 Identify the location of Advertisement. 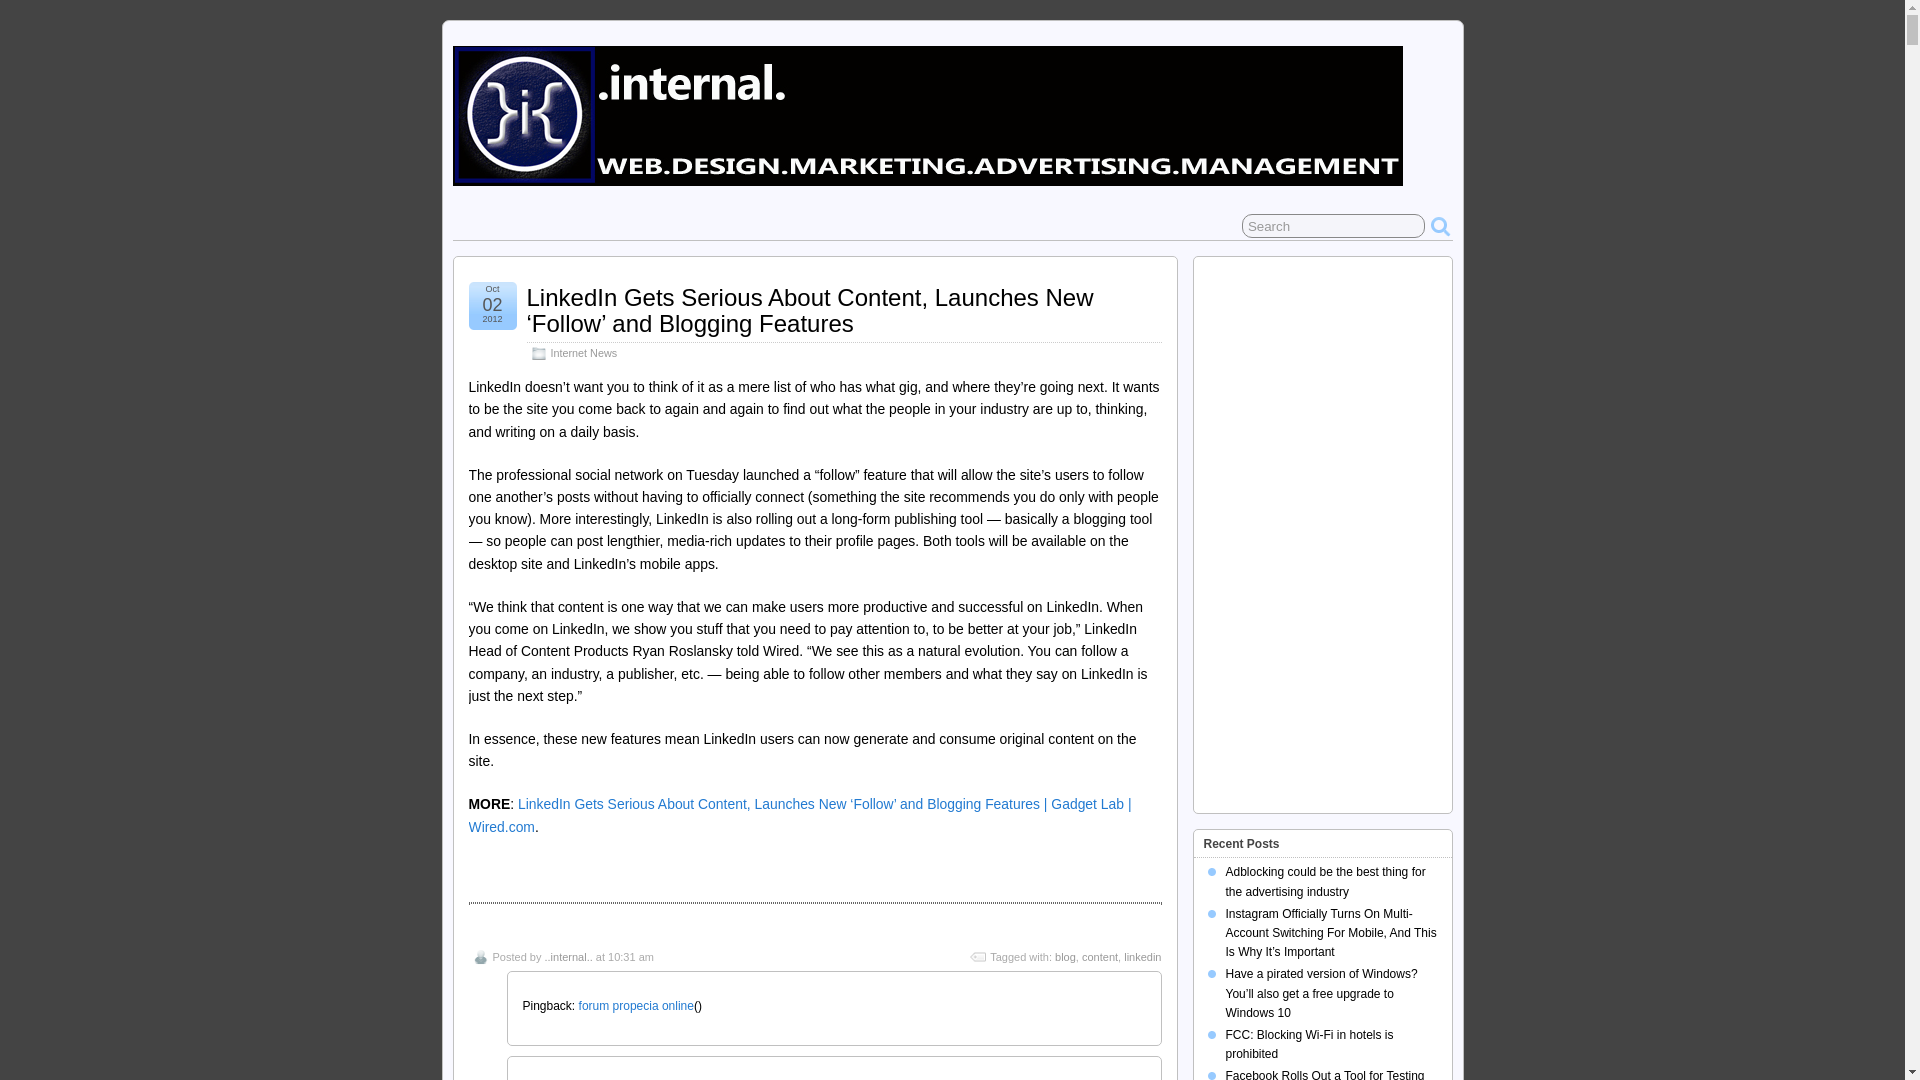
(1328, 658).